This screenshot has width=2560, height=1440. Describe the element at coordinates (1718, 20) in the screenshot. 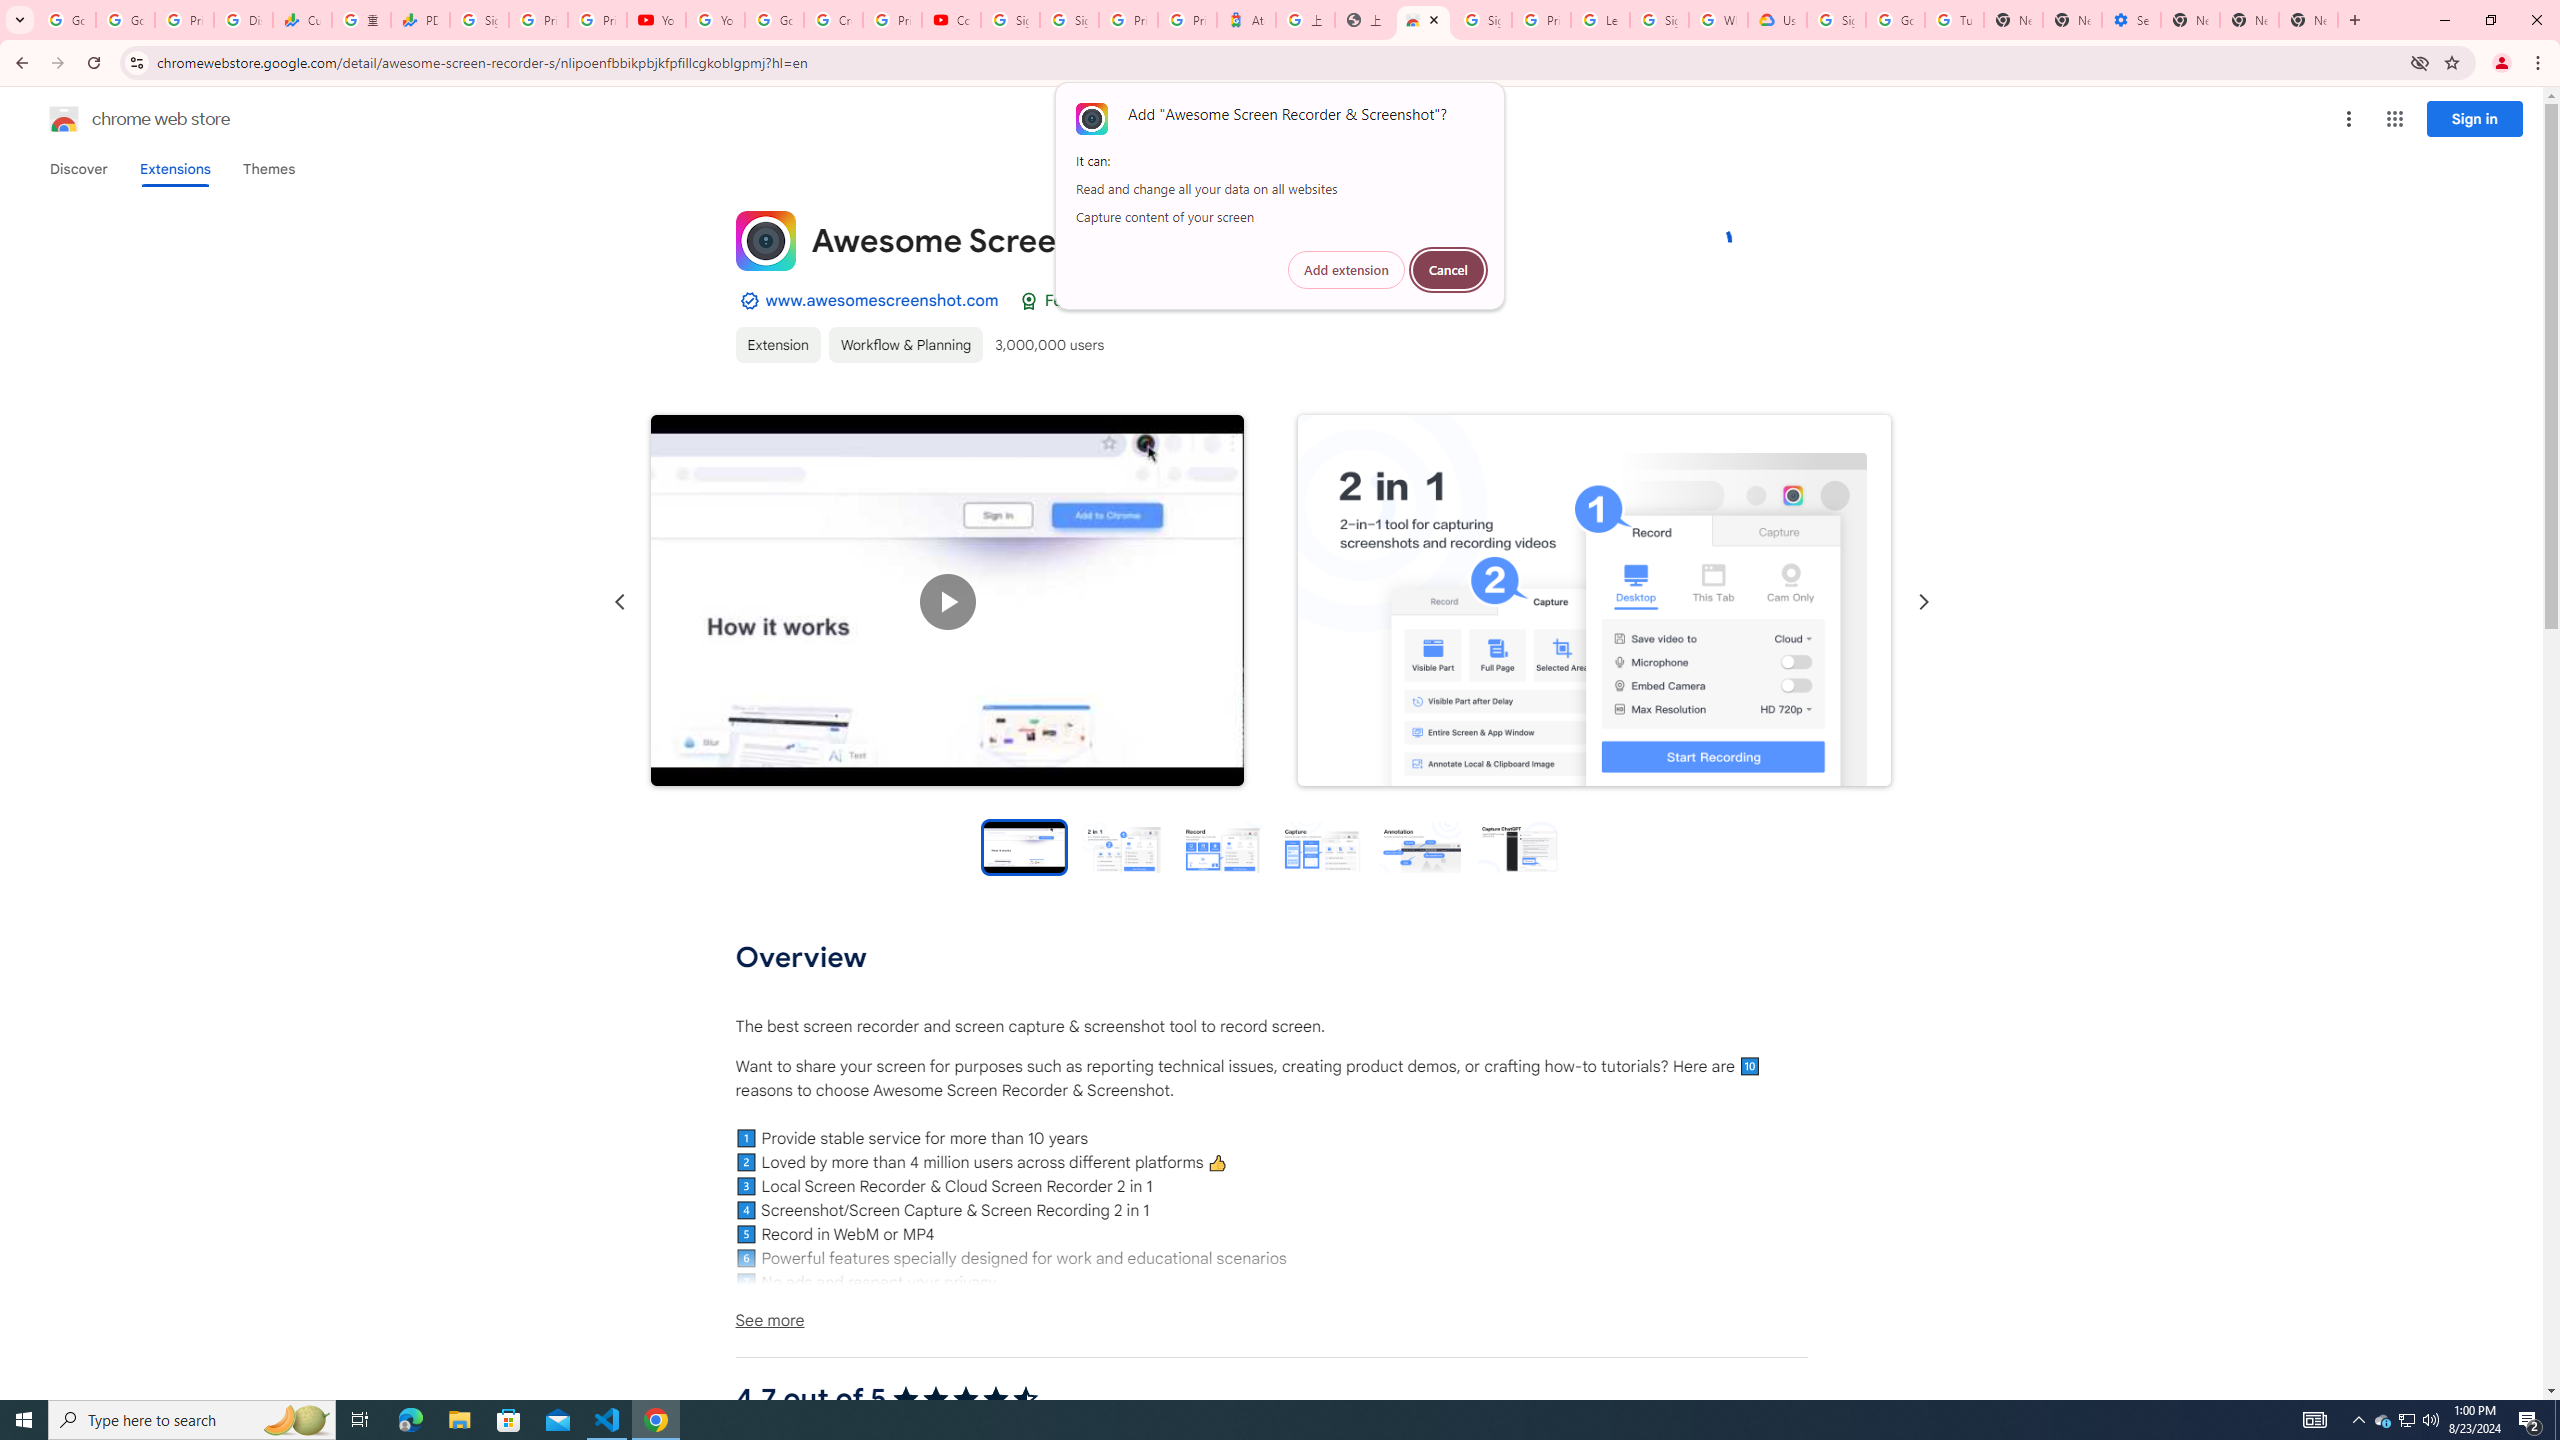

I see `Who are Google's partners? - Privacy and conditions - Google` at that location.